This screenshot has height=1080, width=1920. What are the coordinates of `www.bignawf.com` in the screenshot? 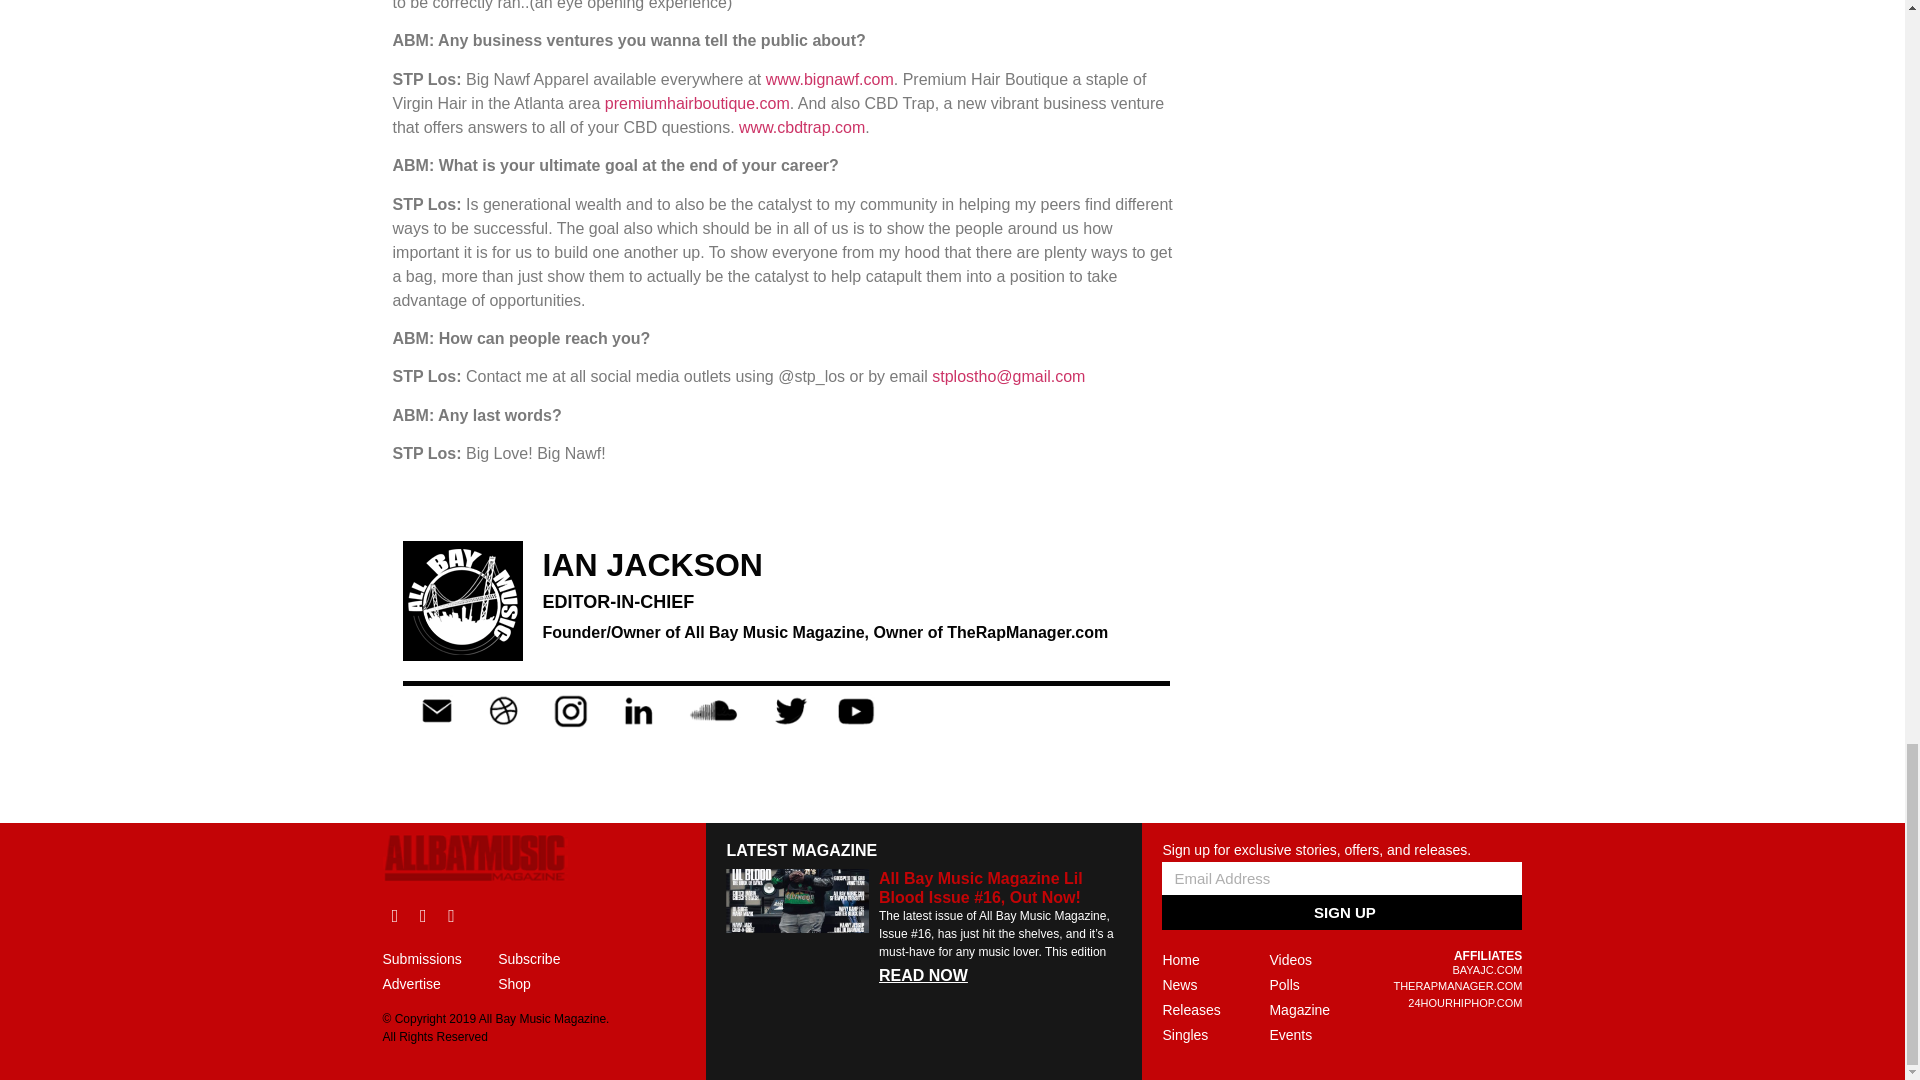 It's located at (830, 79).